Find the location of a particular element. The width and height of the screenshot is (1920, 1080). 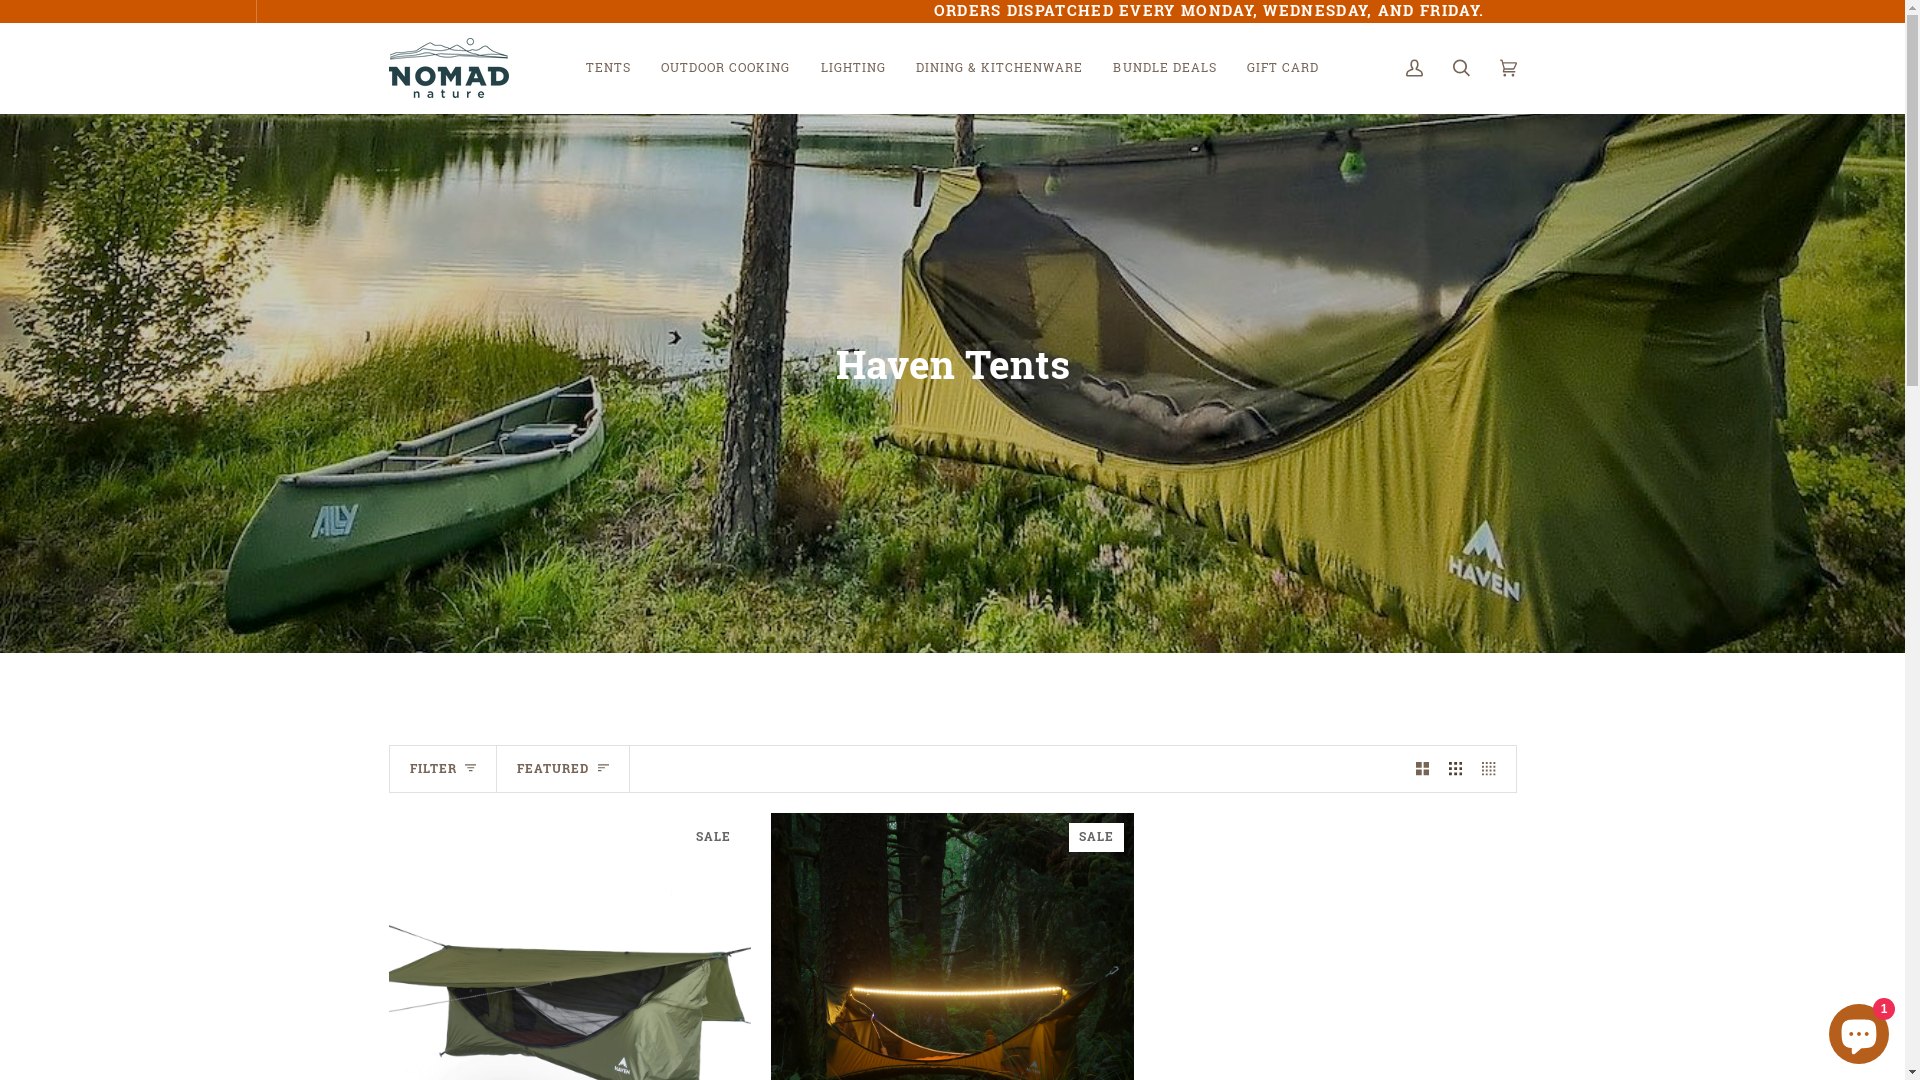

Cart
(0) is located at coordinates (1508, 68).